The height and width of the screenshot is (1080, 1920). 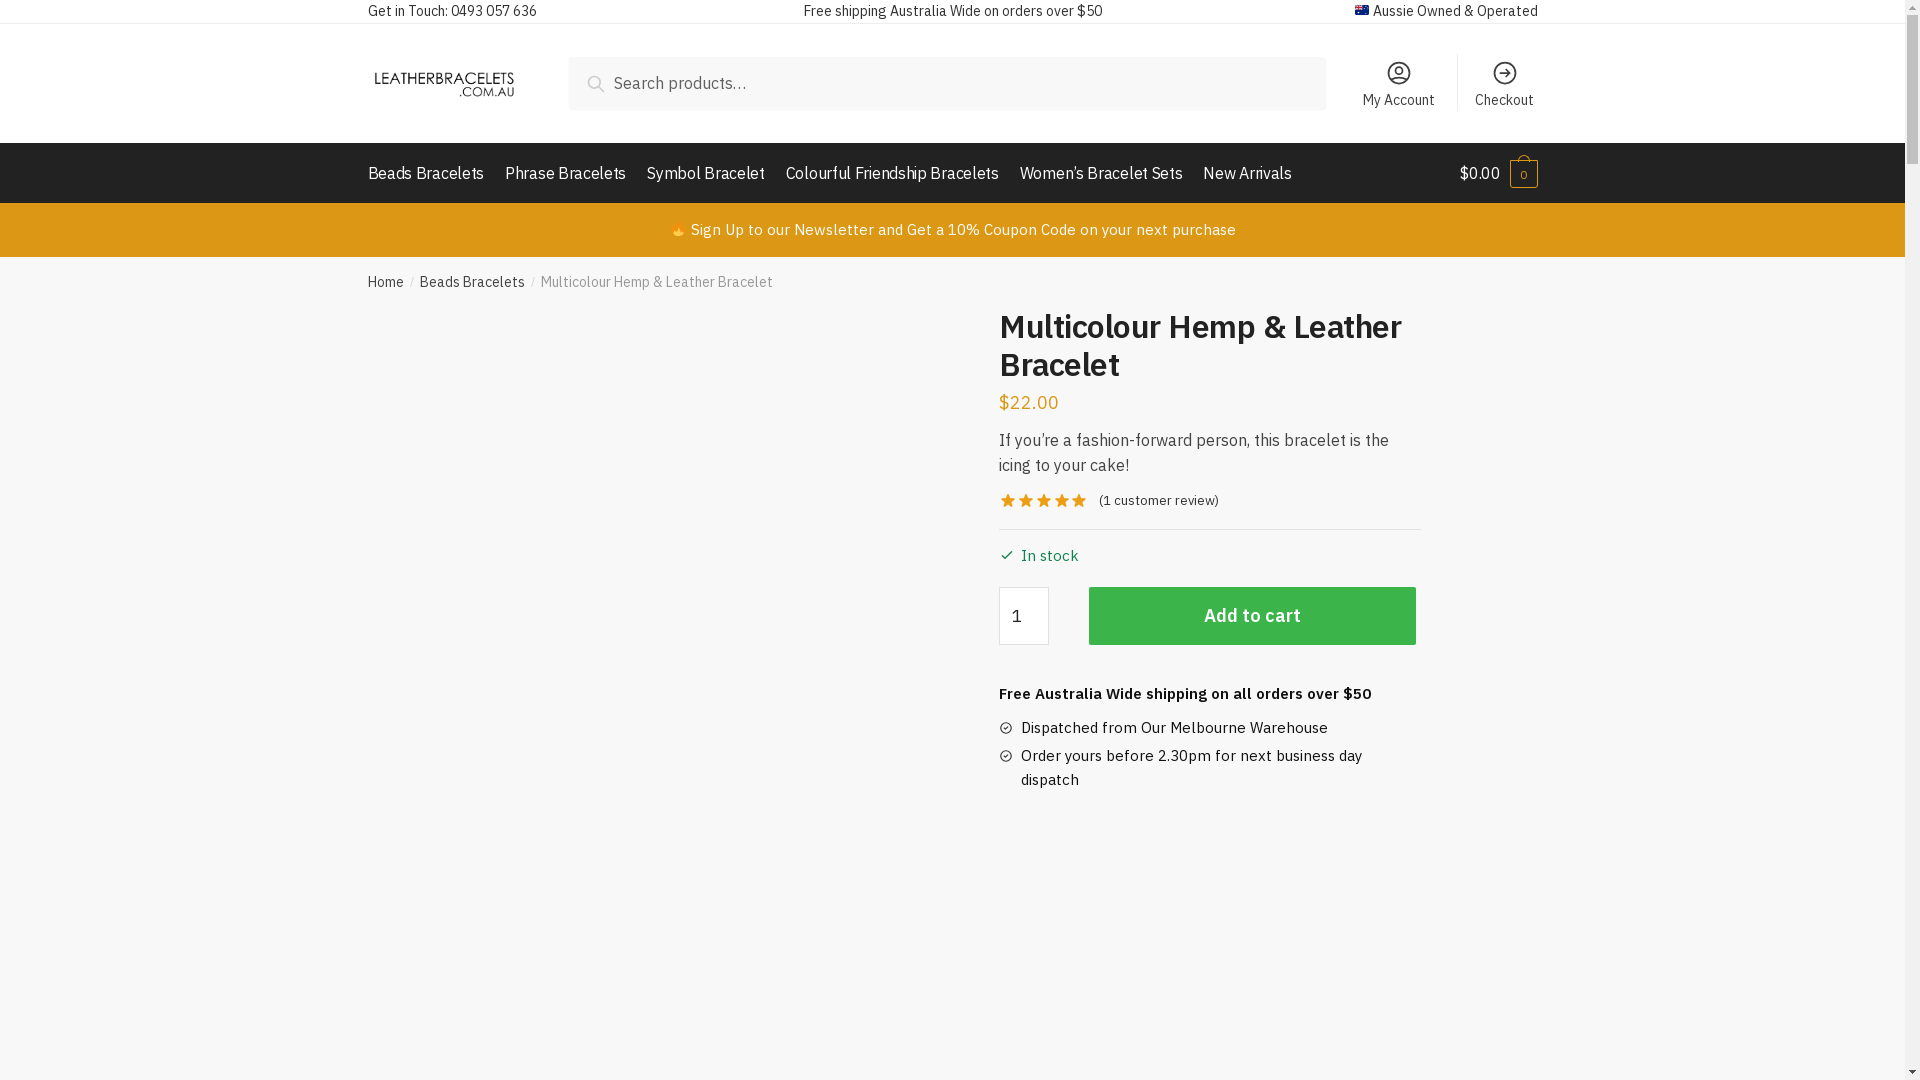 I want to click on Colourful Friendship Bracelets, so click(x=892, y=173).